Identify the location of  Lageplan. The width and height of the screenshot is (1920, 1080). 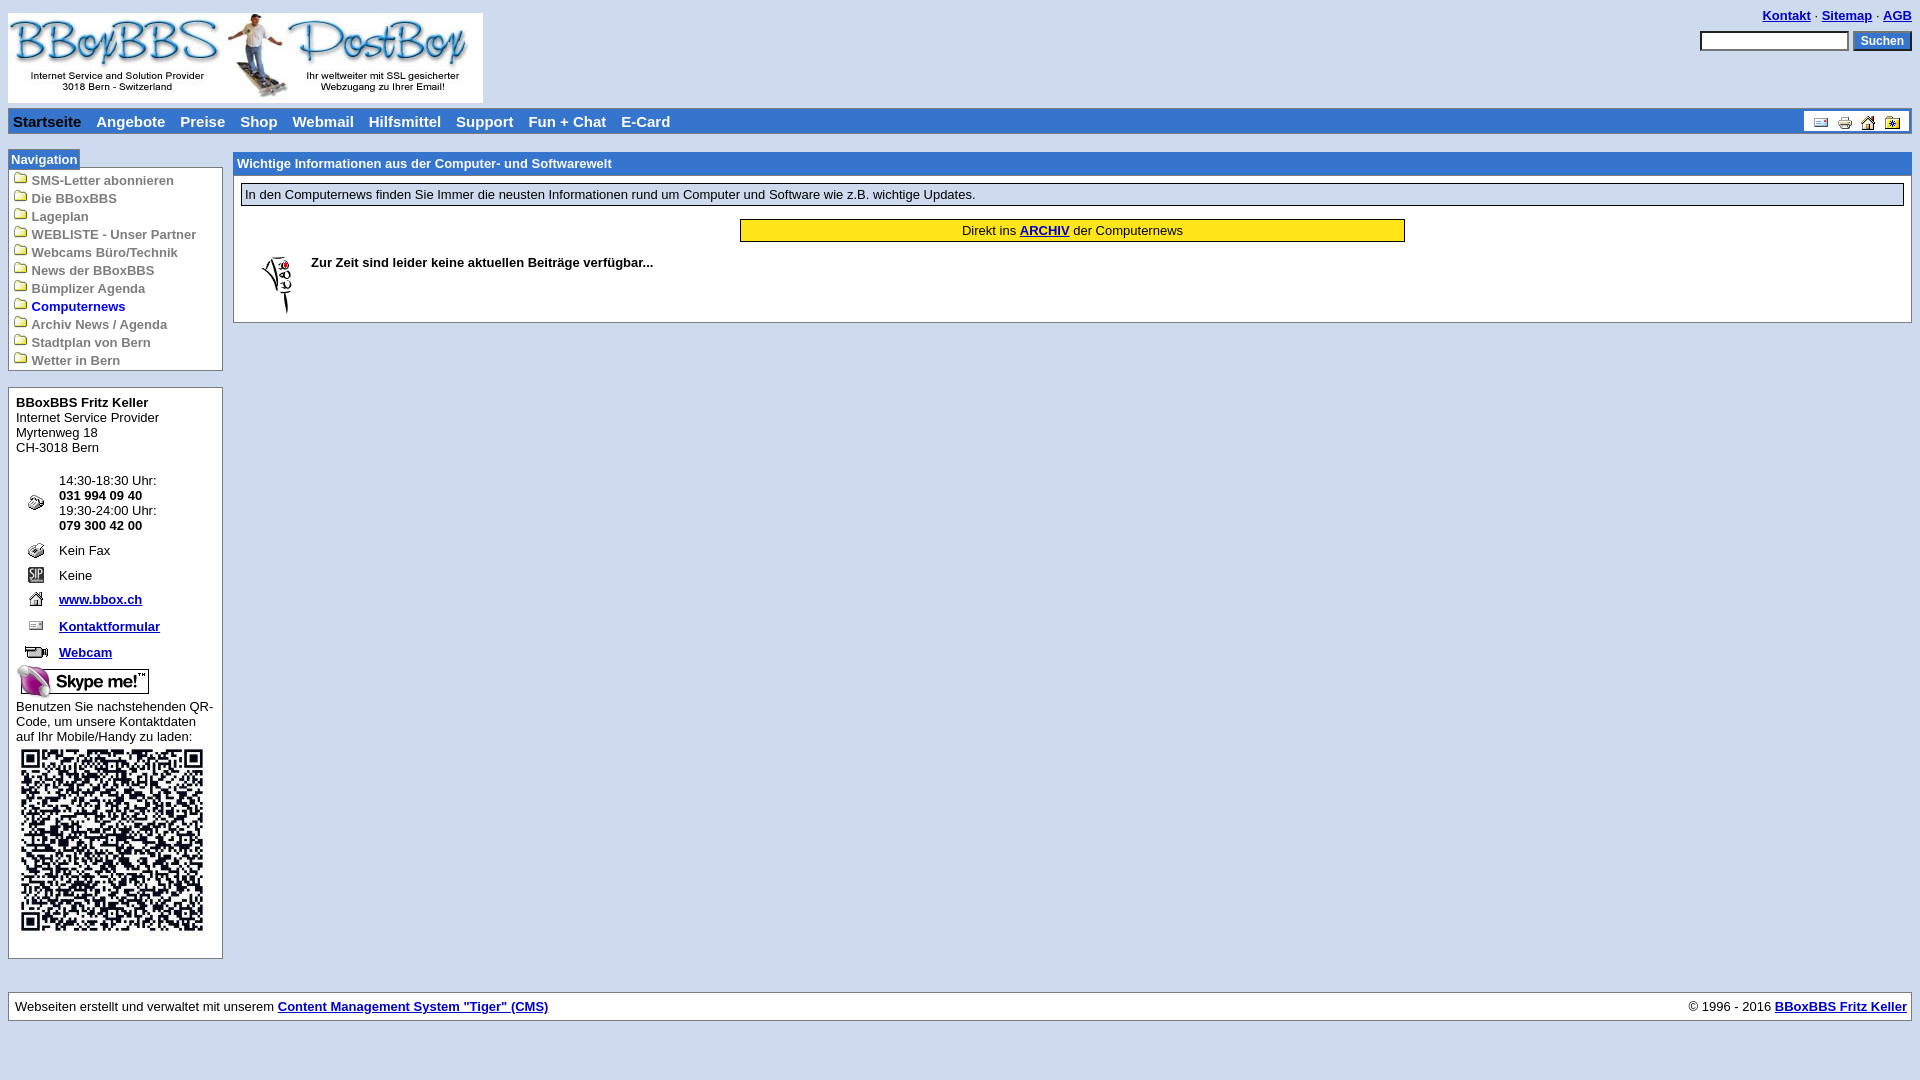
(51, 216).